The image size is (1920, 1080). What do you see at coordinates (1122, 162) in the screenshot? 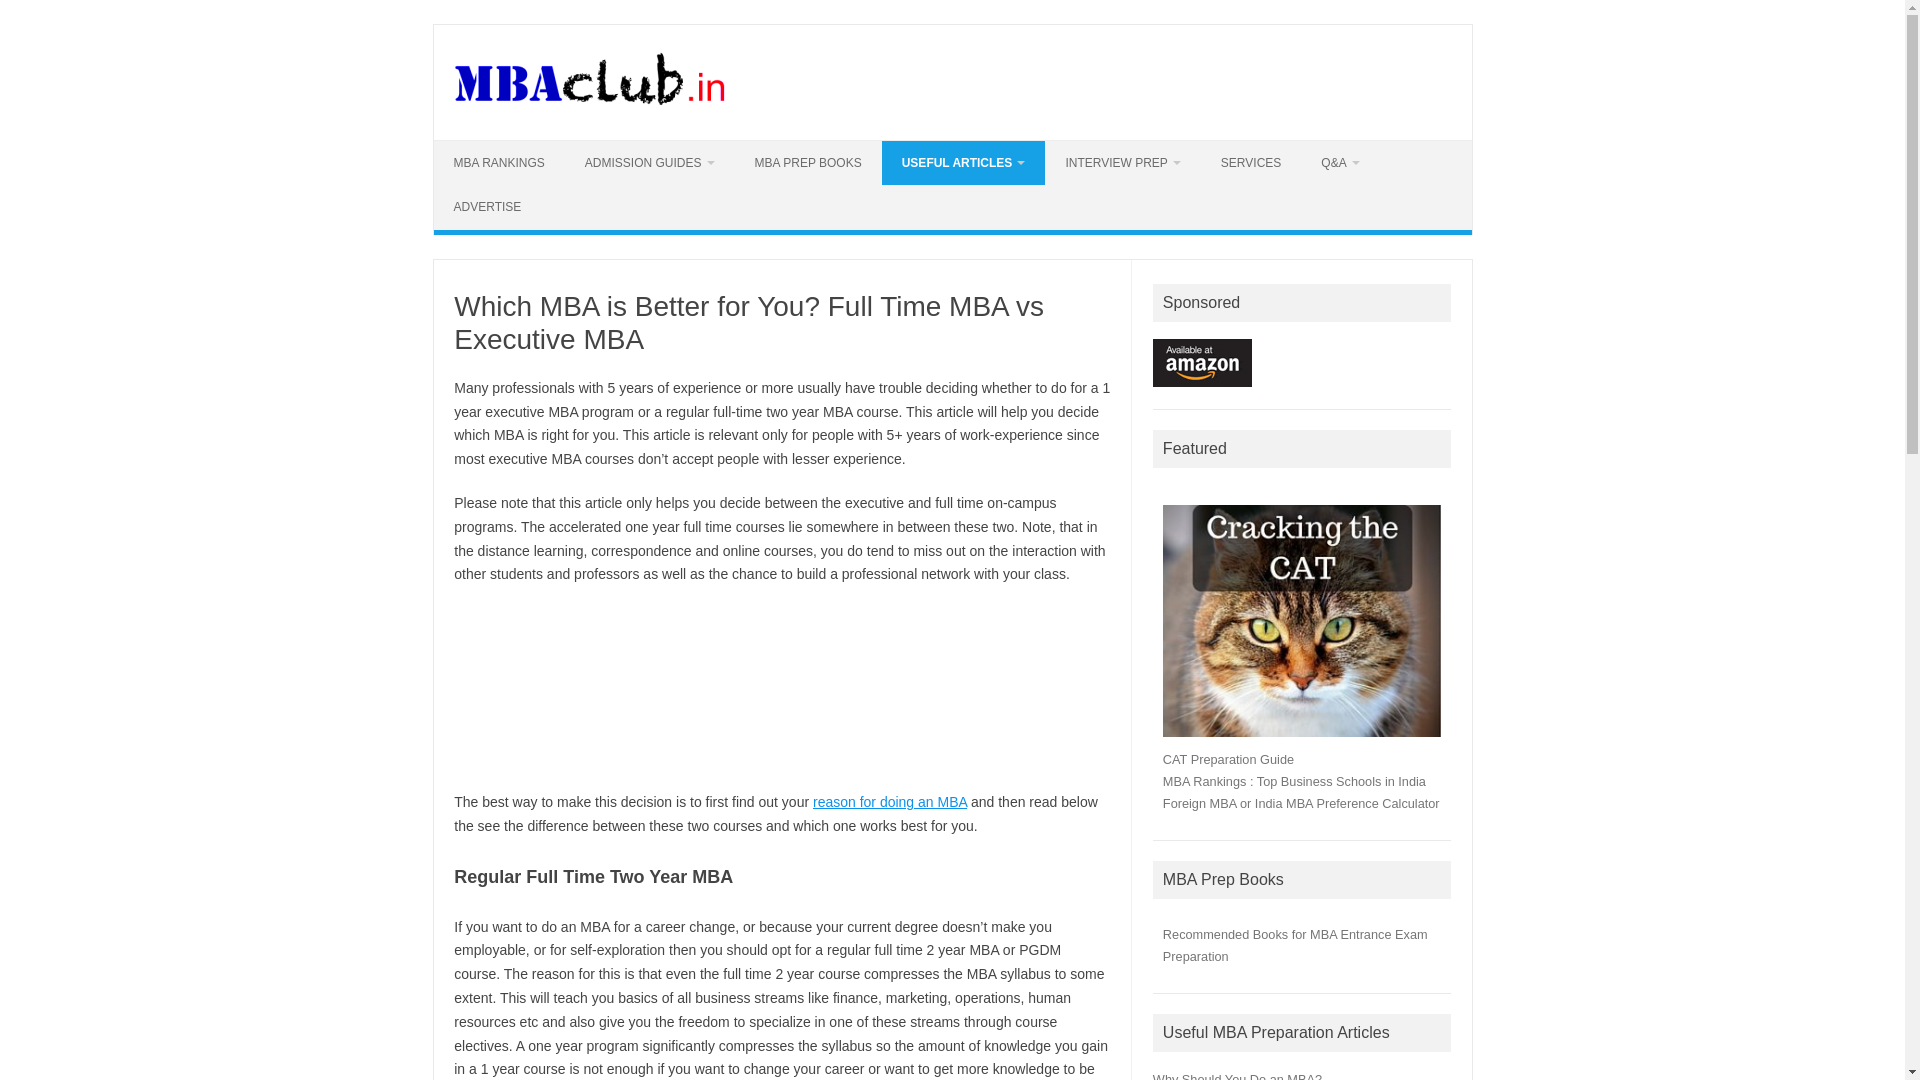
I see `INTERVIEW PREP` at bounding box center [1122, 162].